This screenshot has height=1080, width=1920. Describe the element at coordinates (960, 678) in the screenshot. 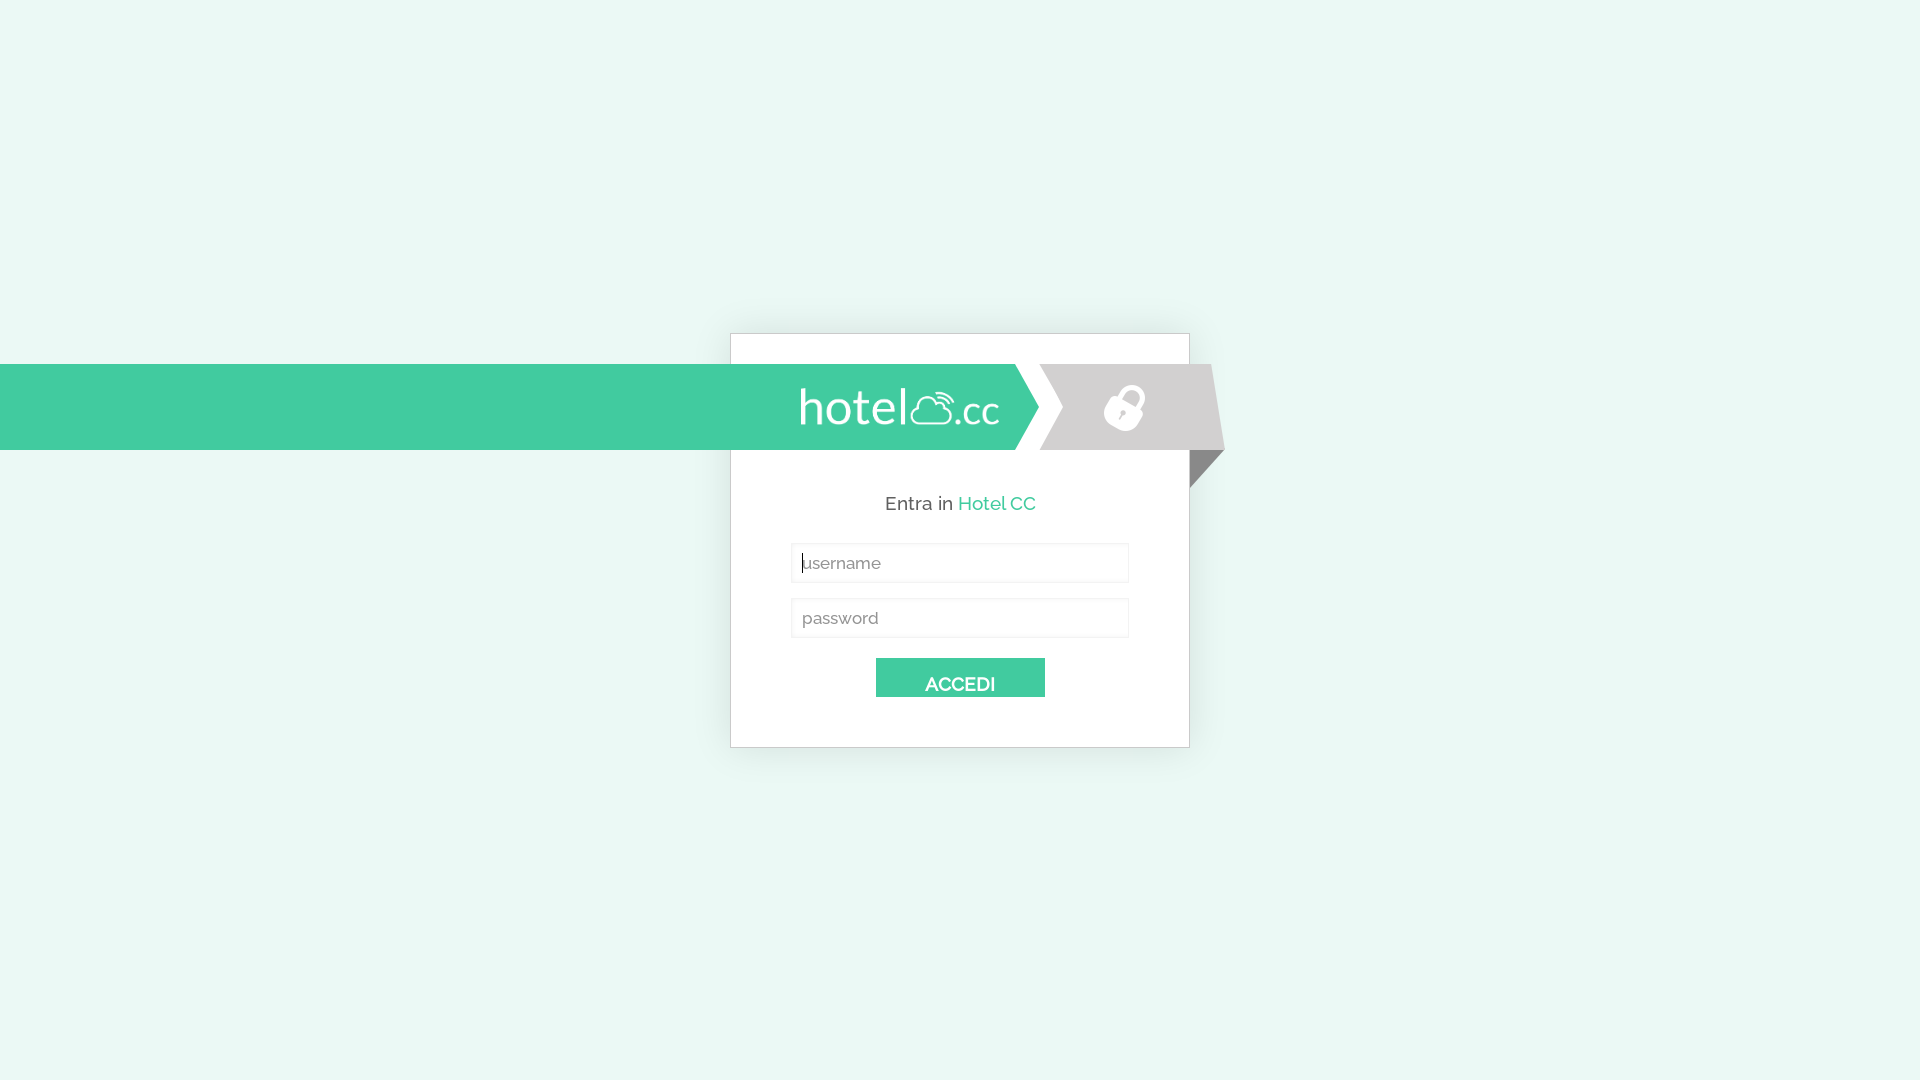

I see `ACCEDI` at that location.